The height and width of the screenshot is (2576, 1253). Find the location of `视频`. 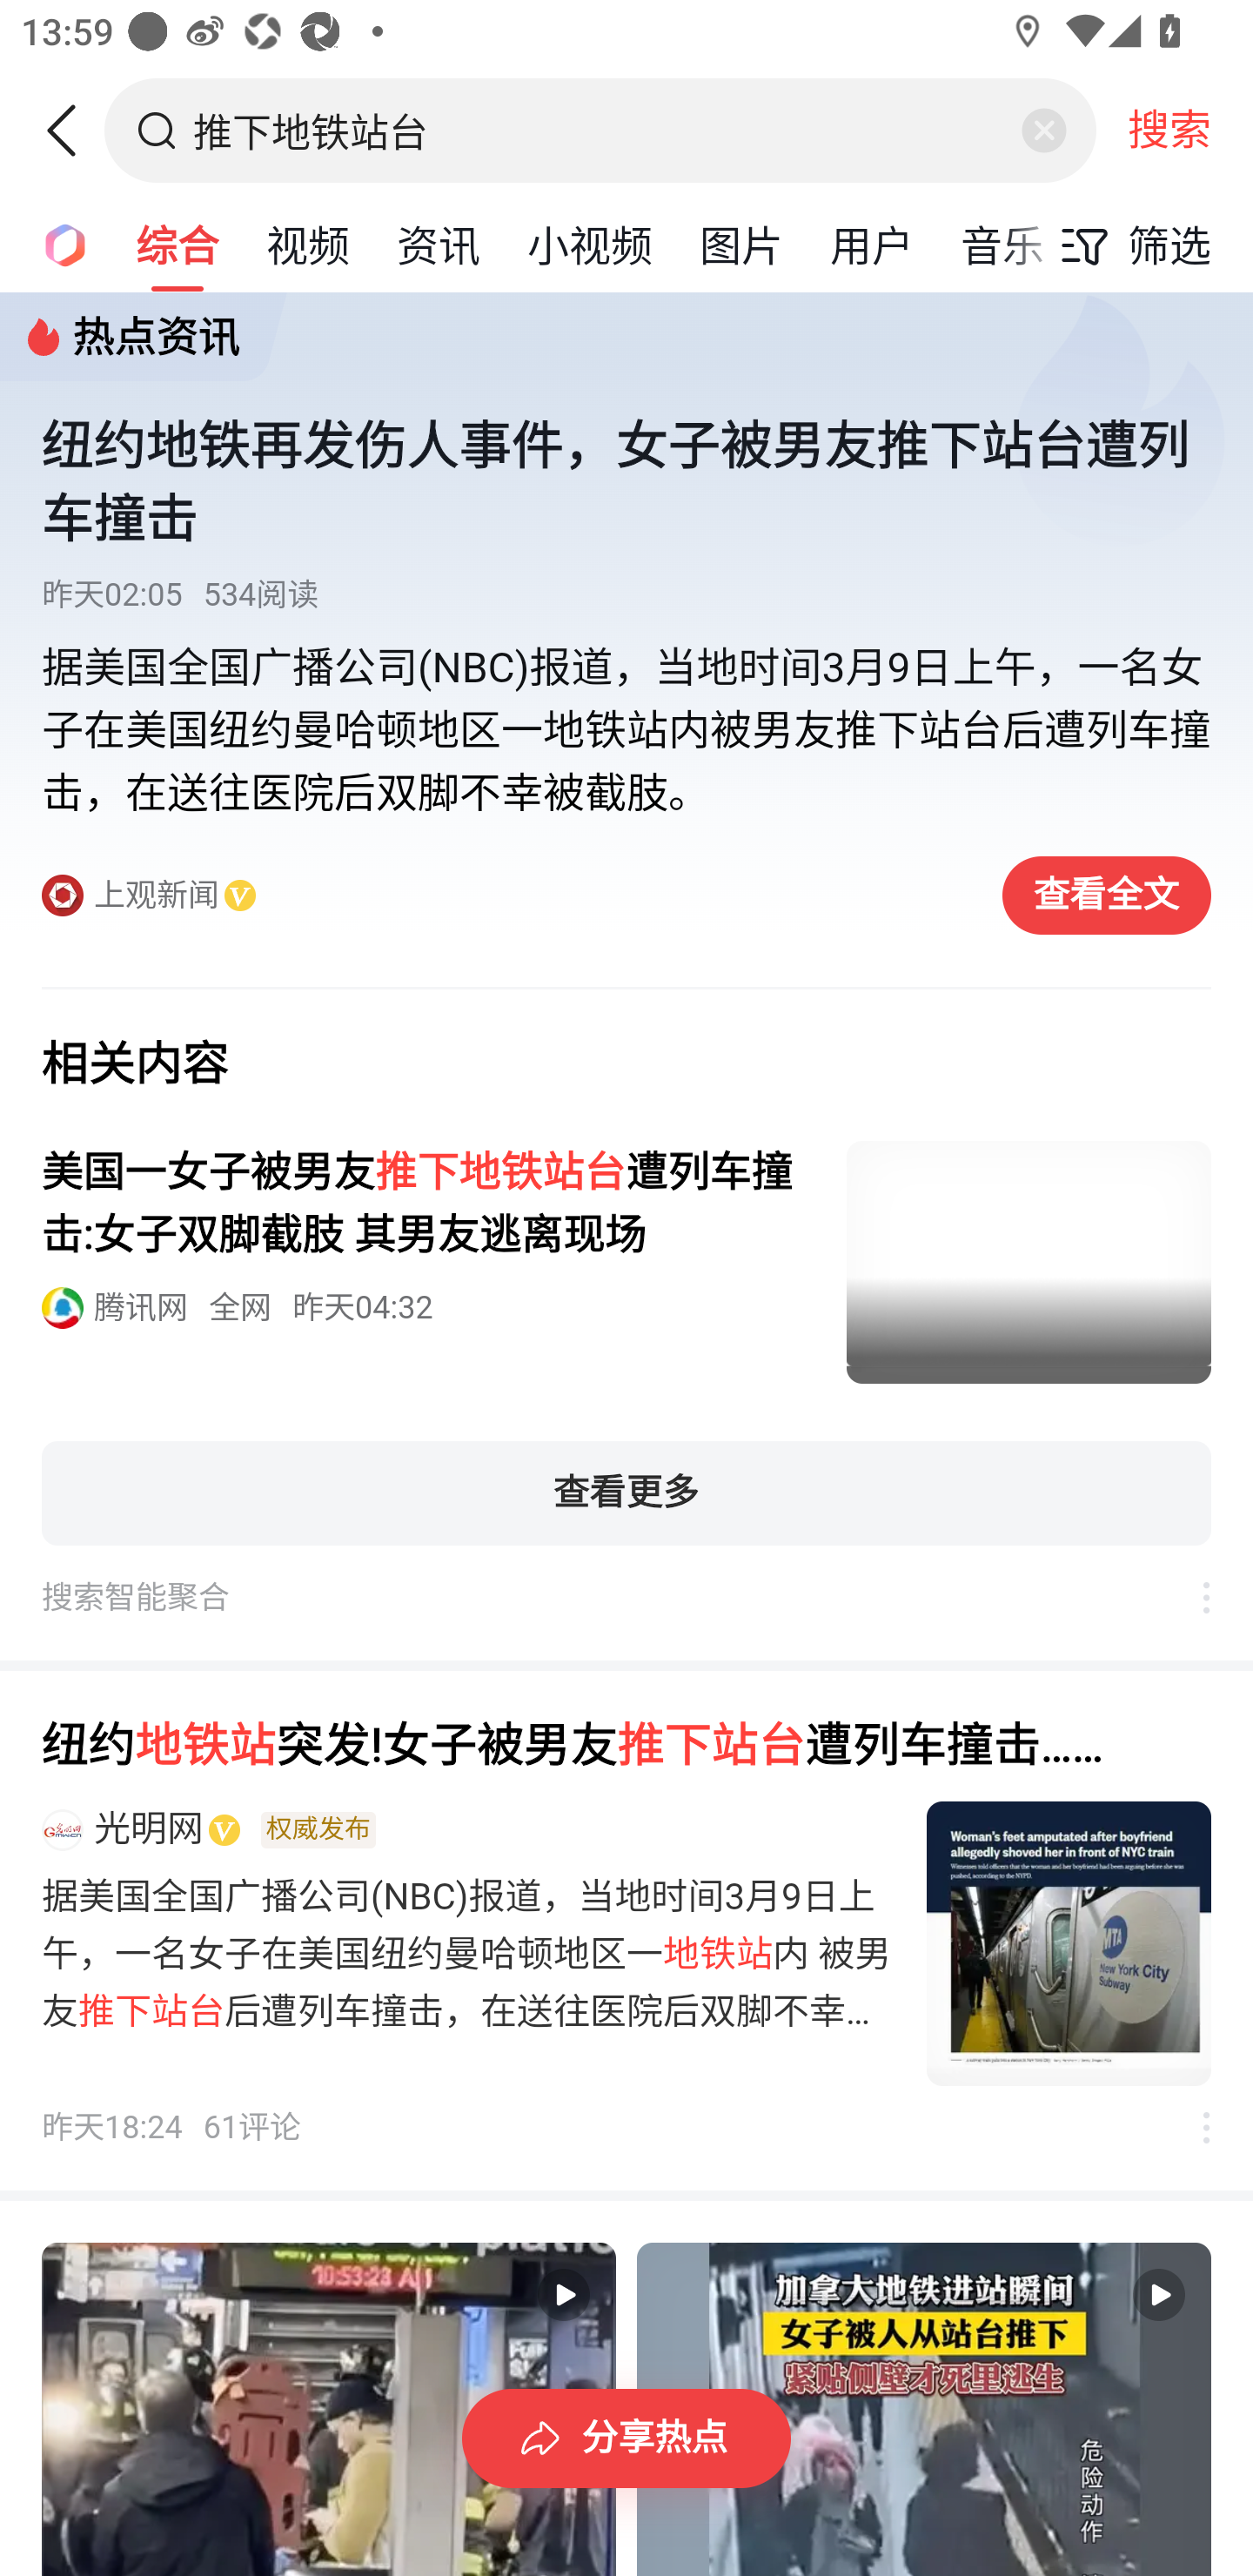

视频 is located at coordinates (308, 244).